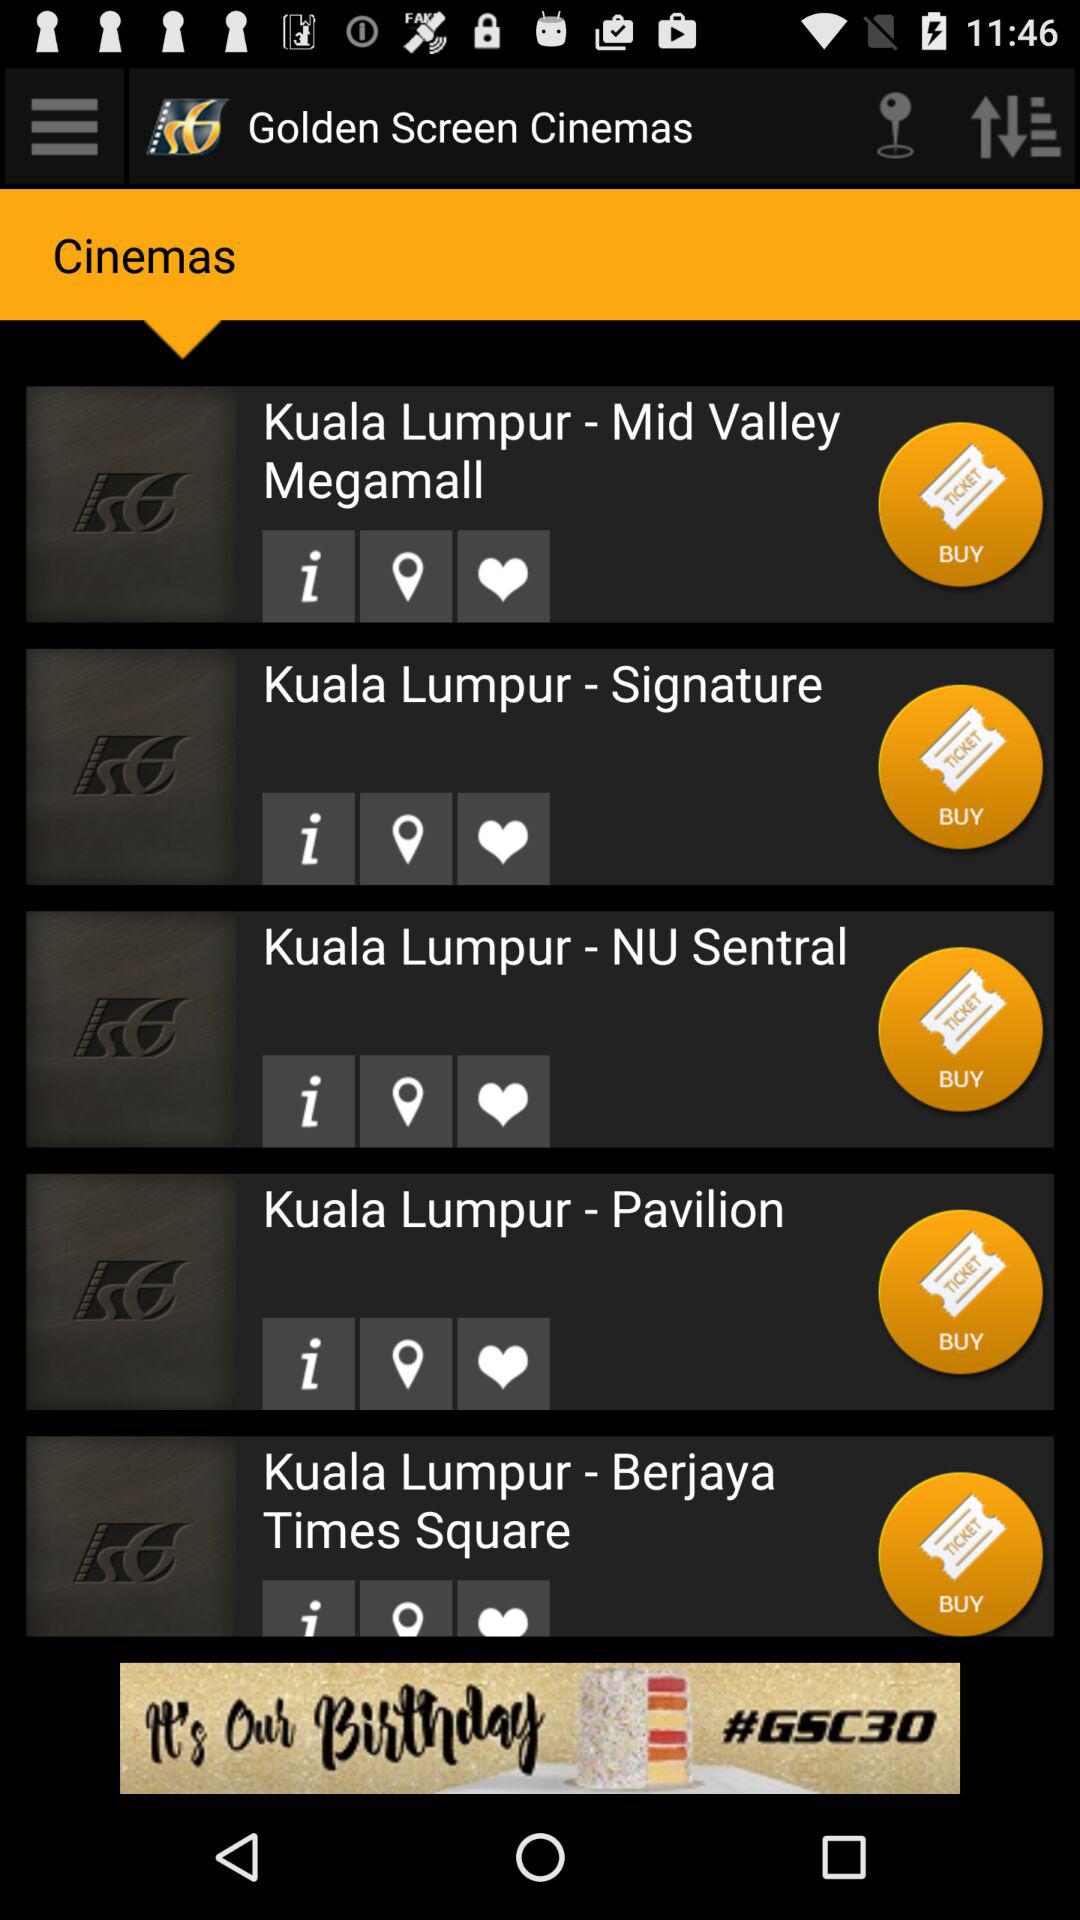 This screenshot has height=1920, width=1080. I want to click on buy ticket, so click(962, 766).